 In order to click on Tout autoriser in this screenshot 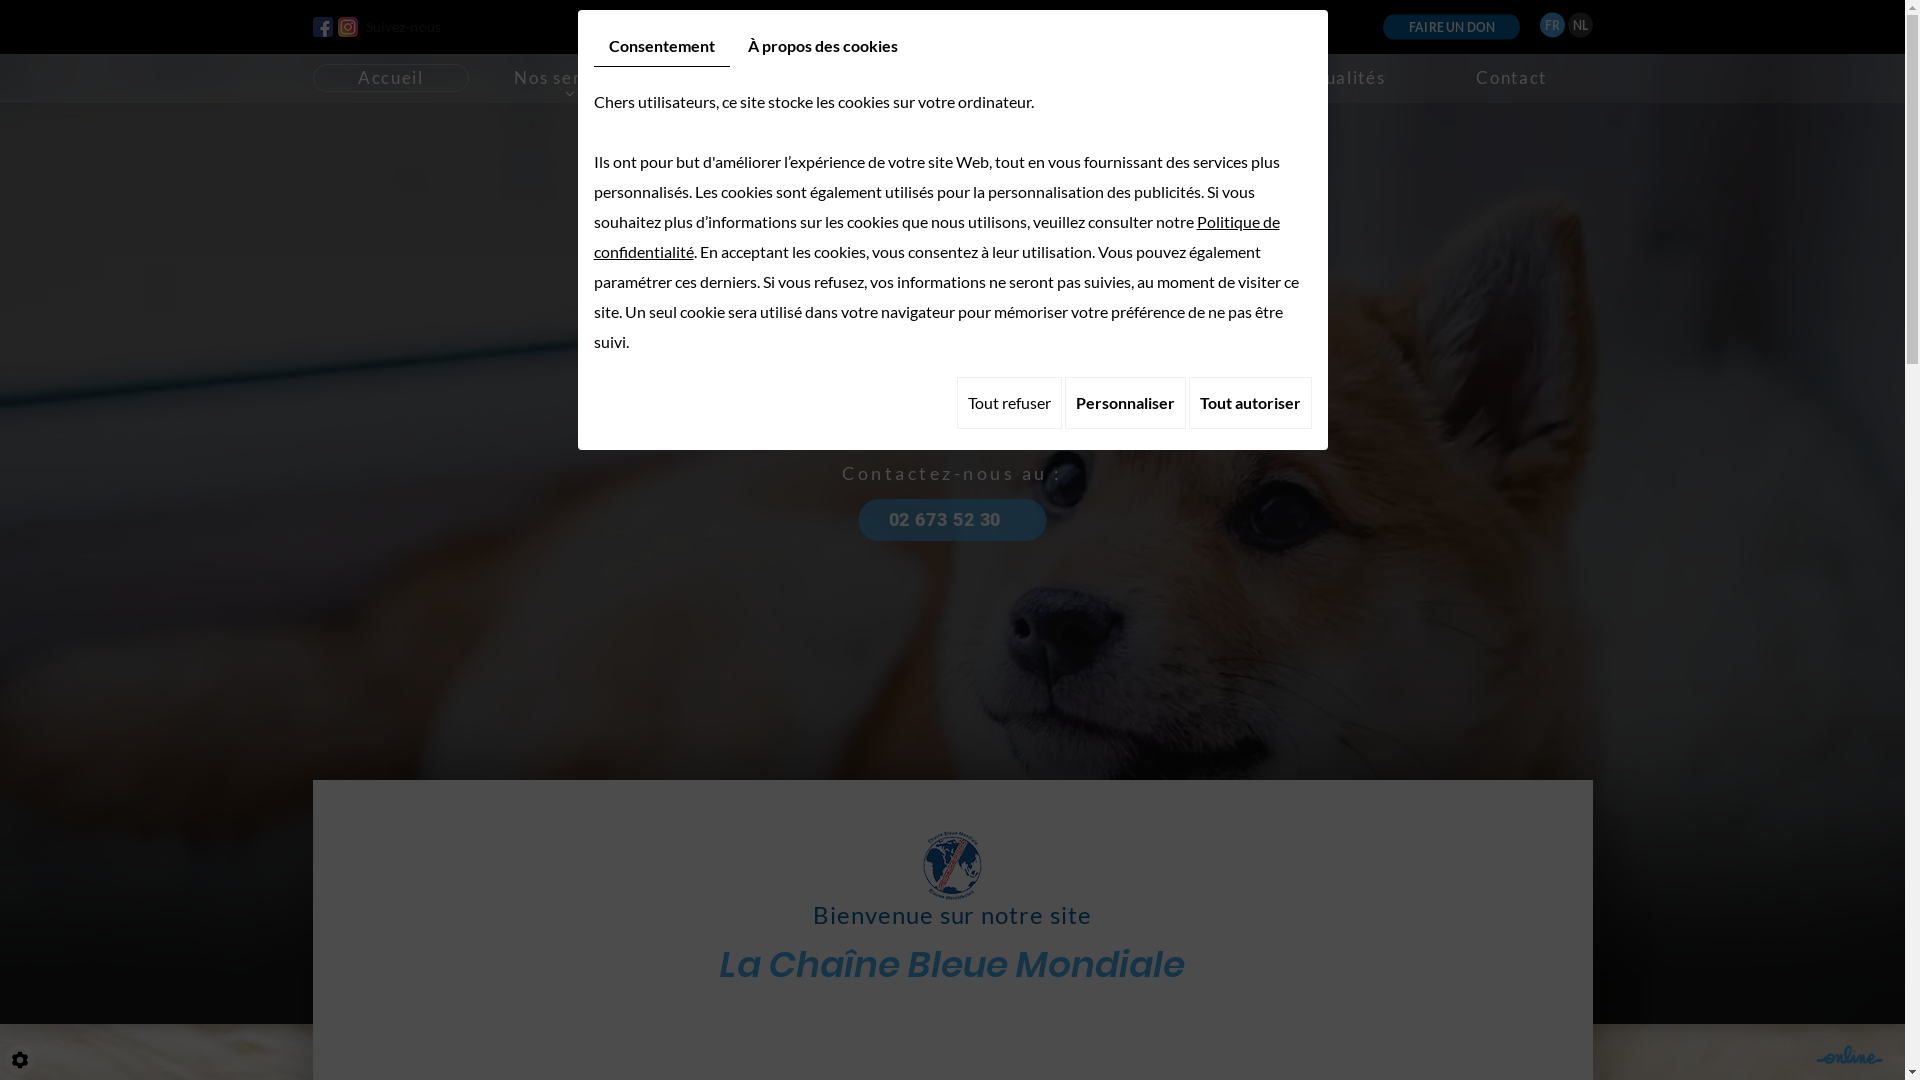, I will do `click(1250, 403)`.